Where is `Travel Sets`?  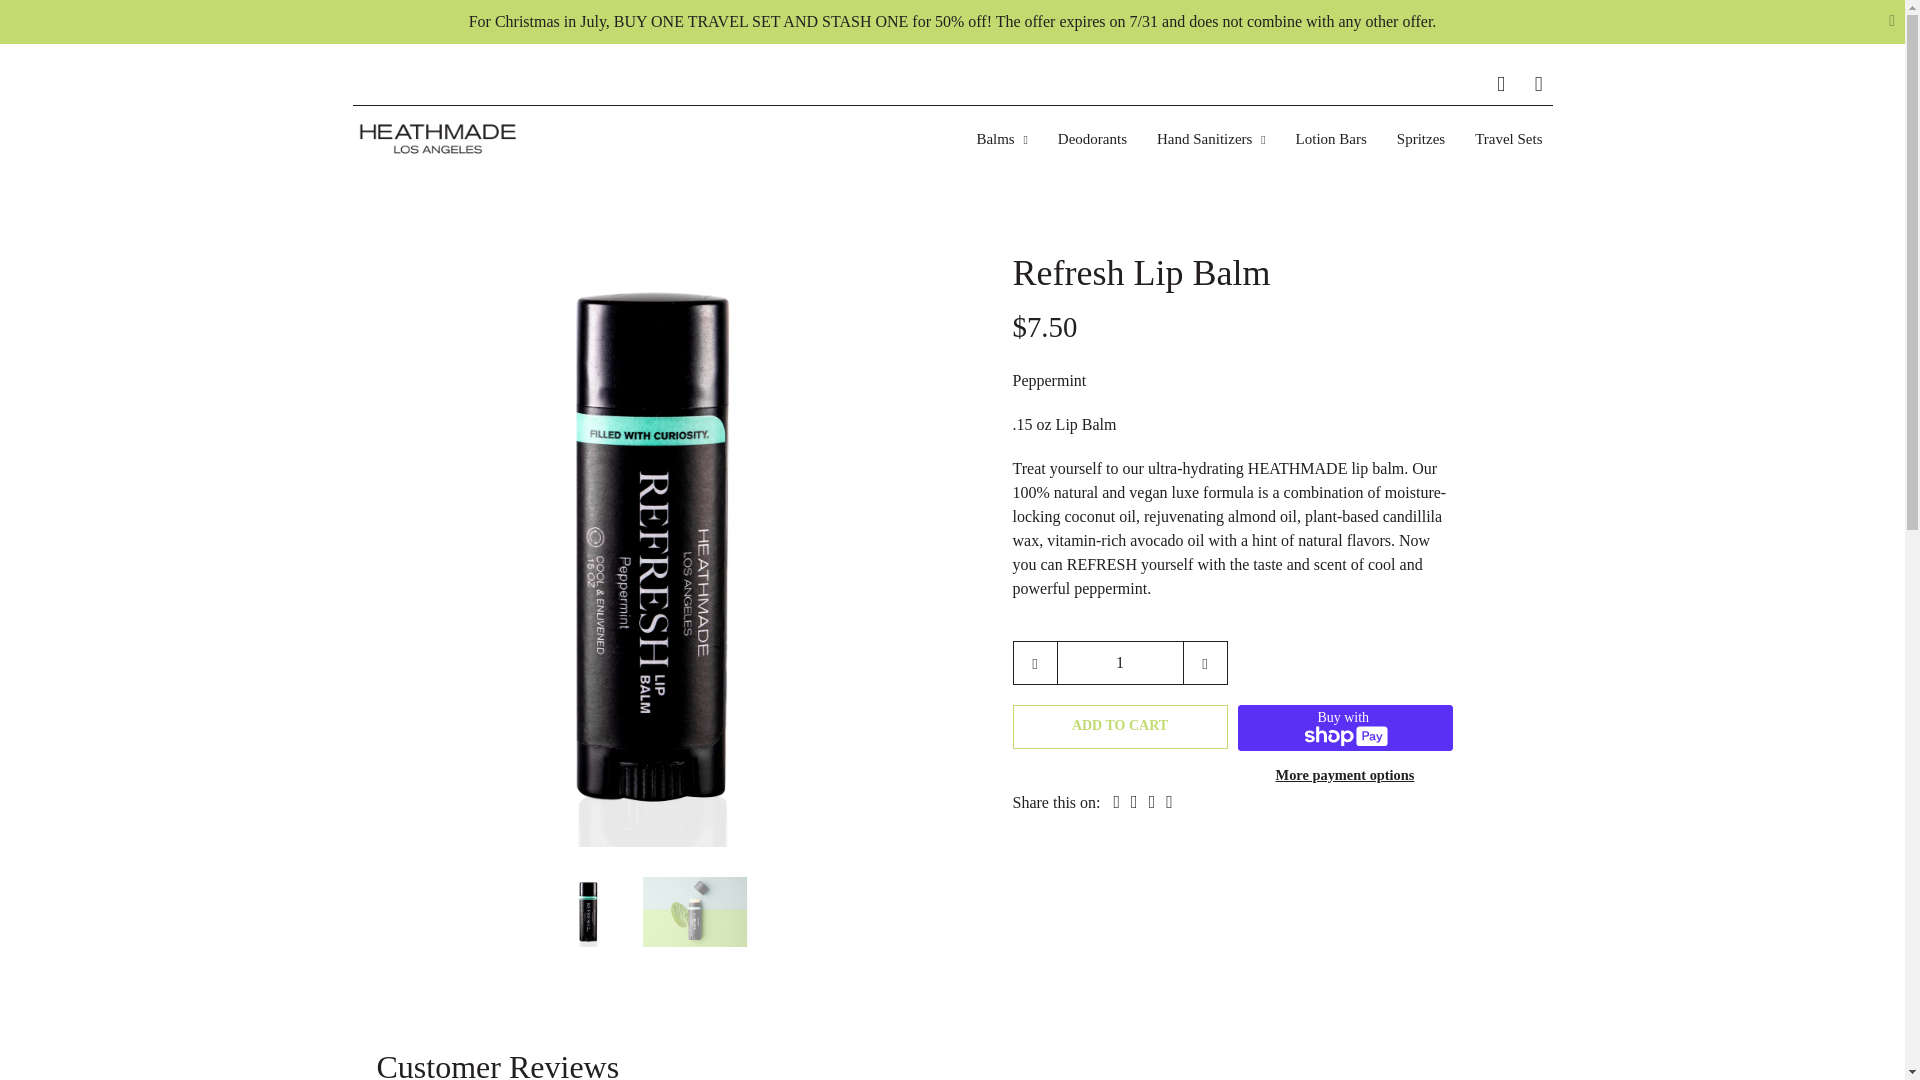
Travel Sets is located at coordinates (1508, 140).